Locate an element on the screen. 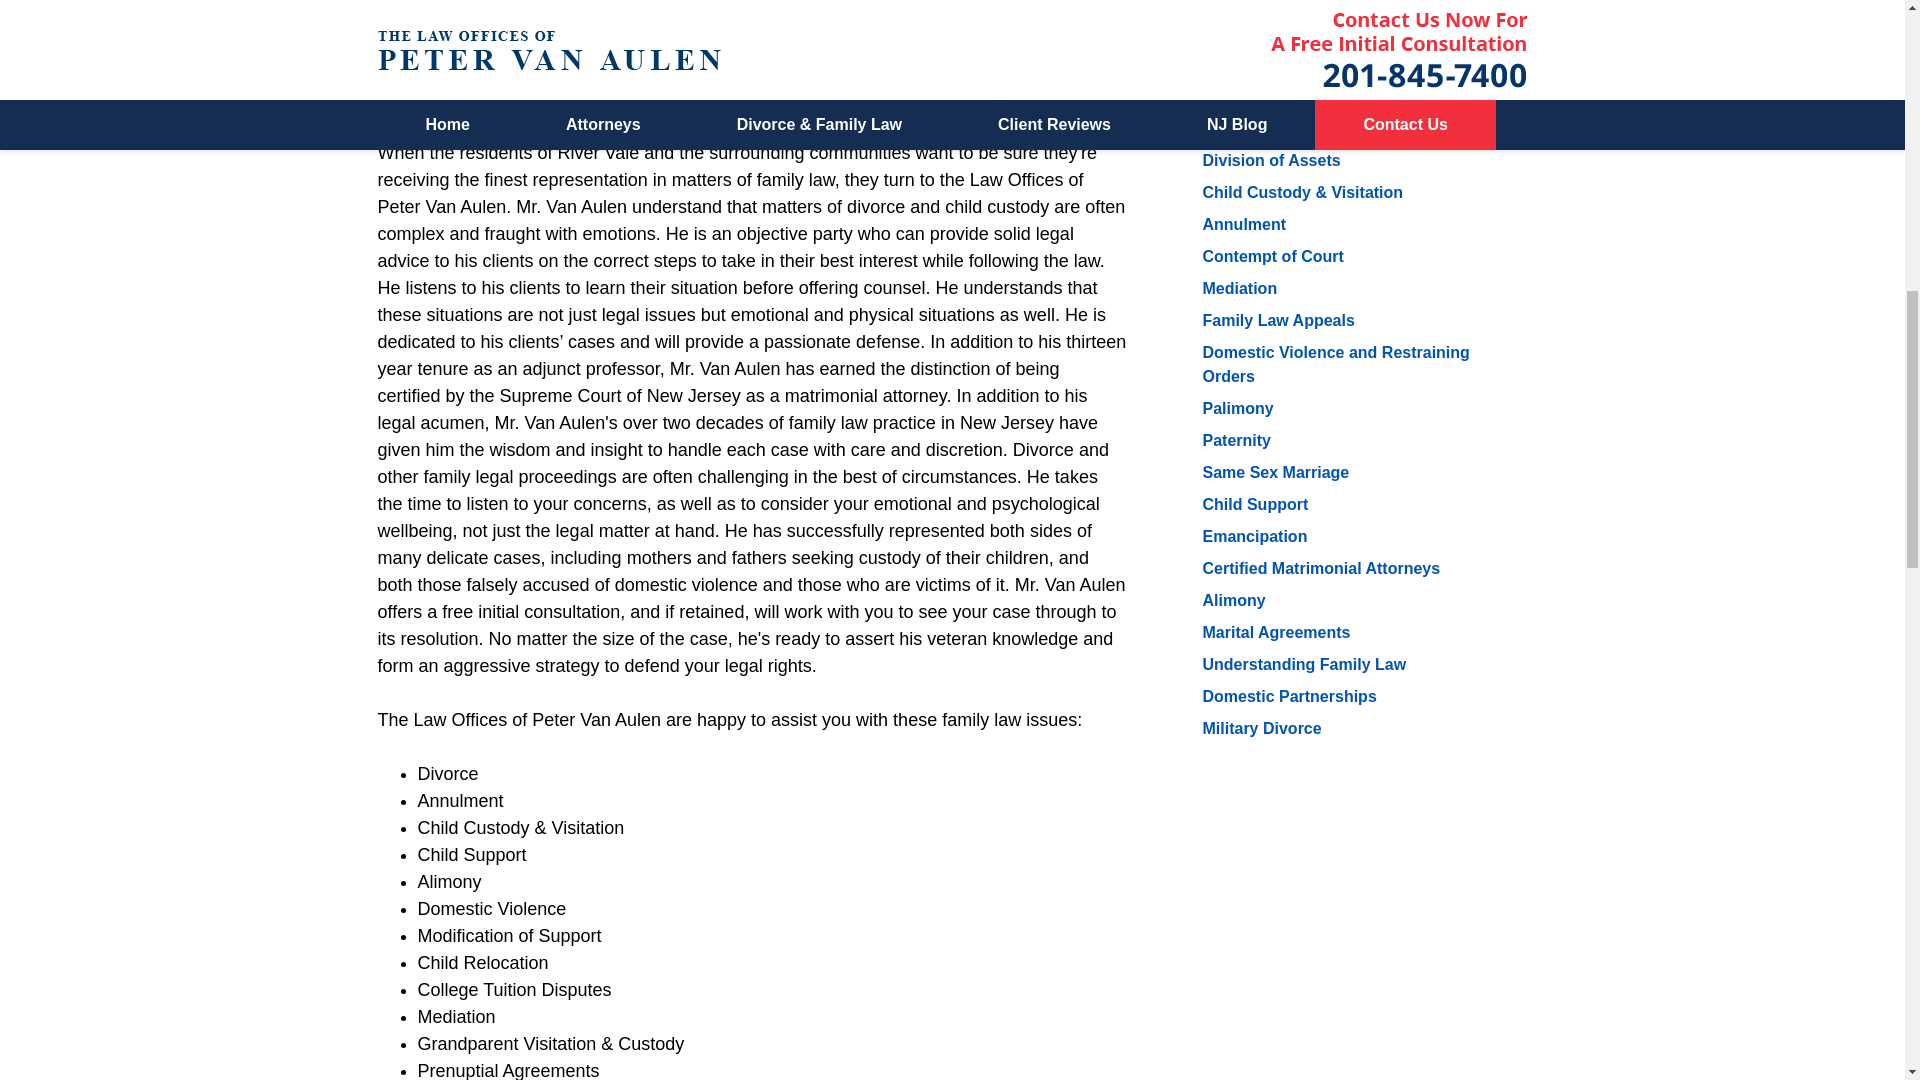 The height and width of the screenshot is (1080, 1920). Emancipation is located at coordinates (1254, 536).